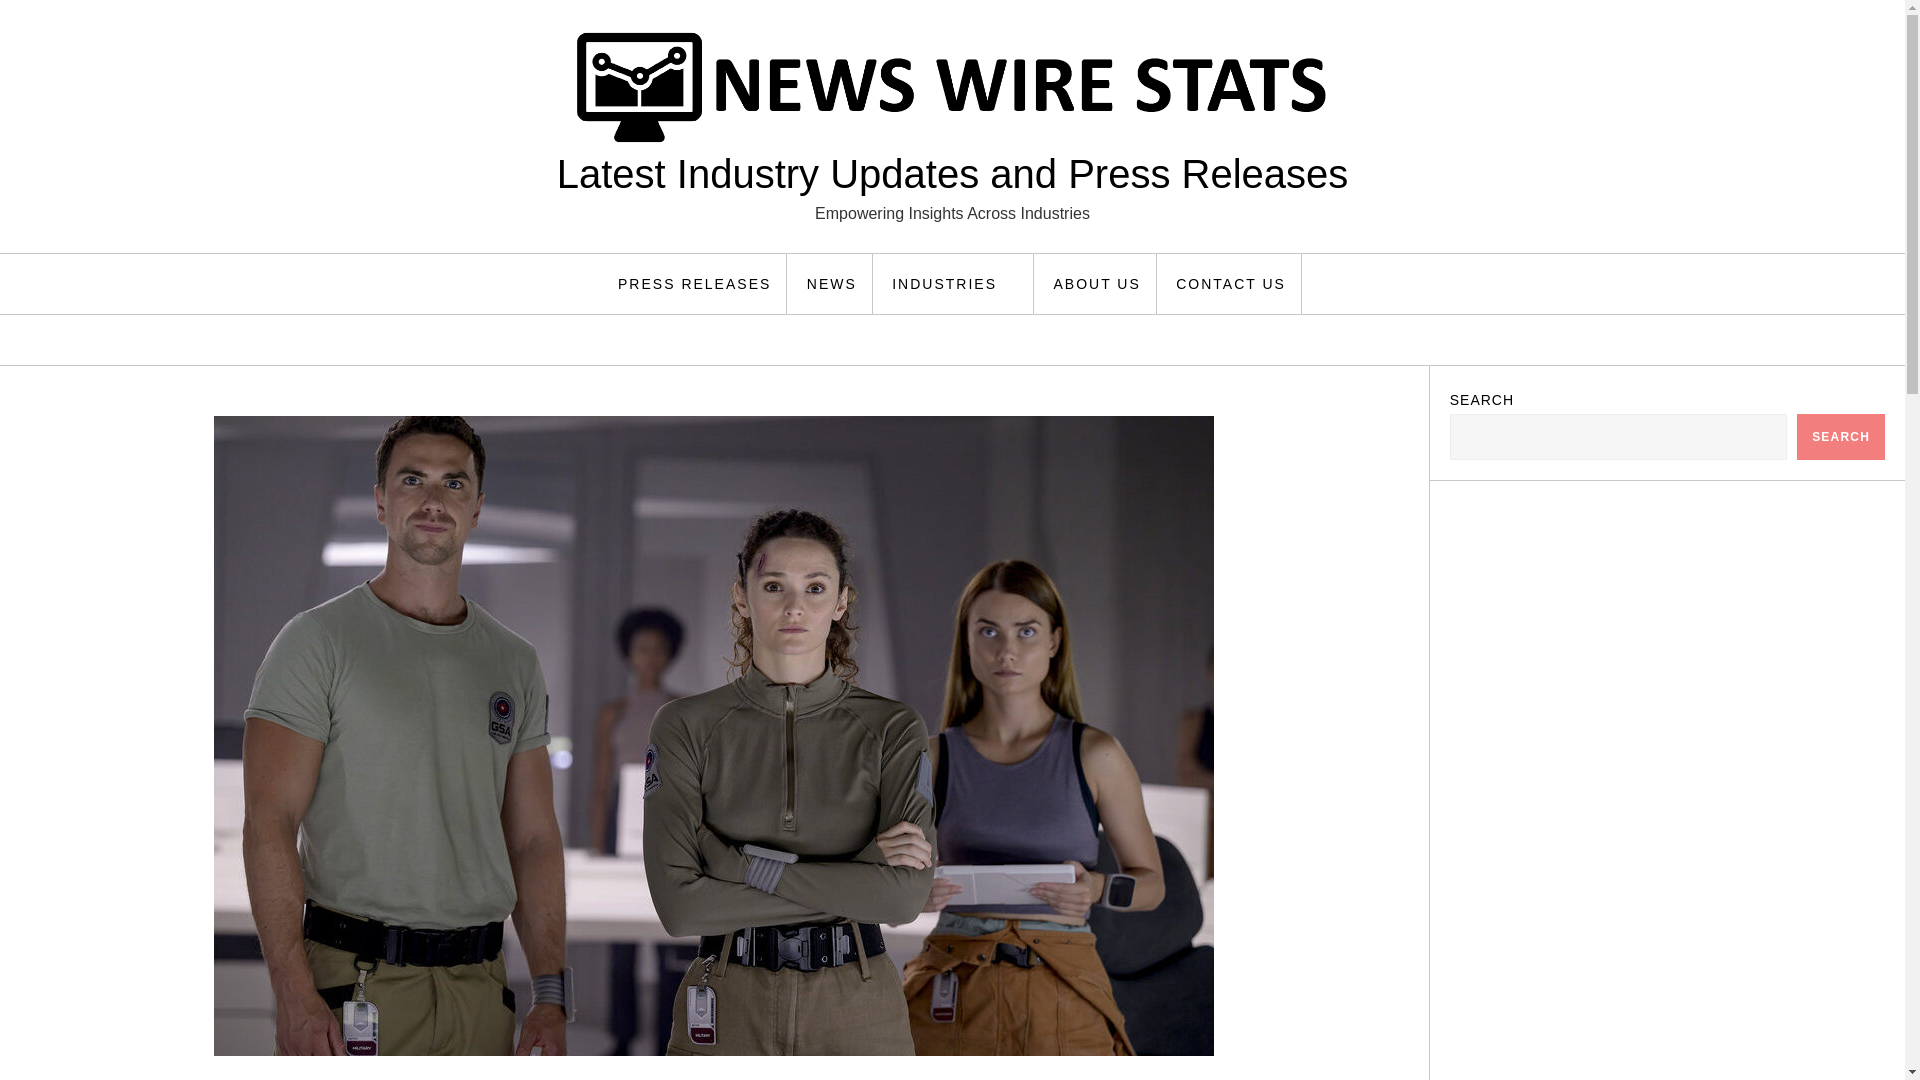 Image resolution: width=1920 pixels, height=1080 pixels. Describe the element at coordinates (1096, 284) in the screenshot. I see `ABOUT US` at that location.